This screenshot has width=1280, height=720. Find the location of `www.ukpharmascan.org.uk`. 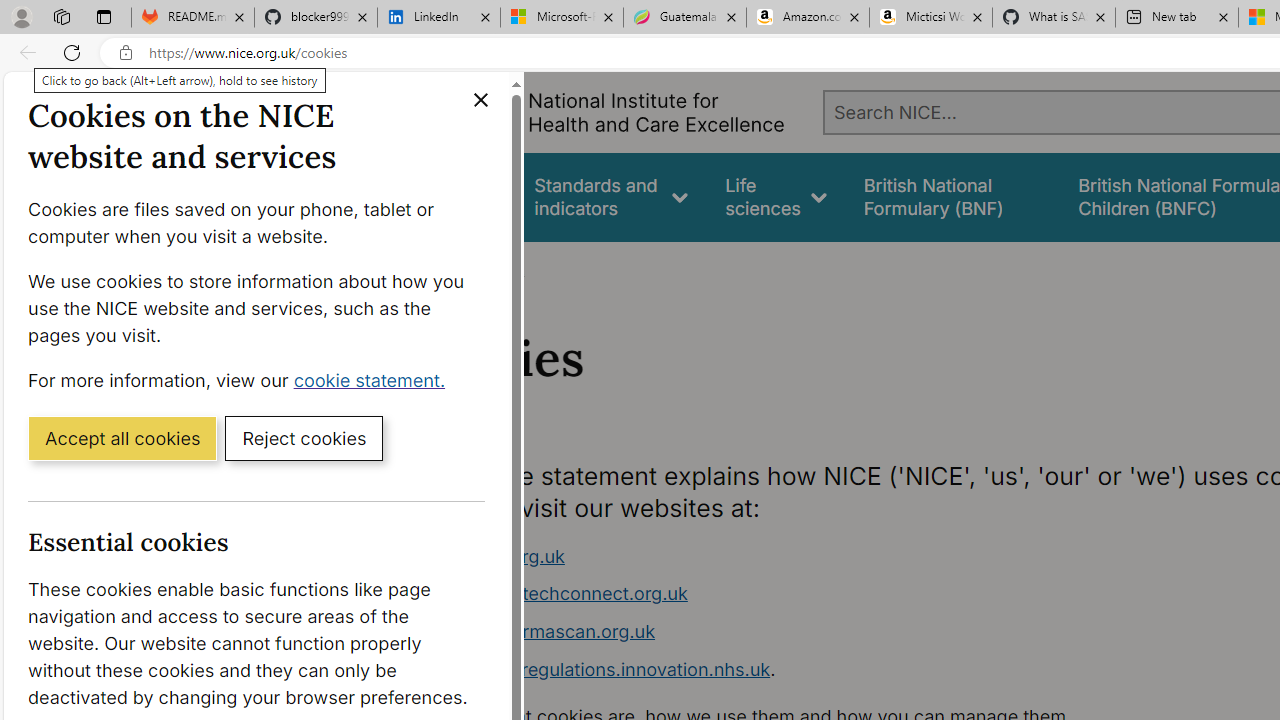

www.ukpharmascan.org.uk is located at coordinates (538, 631).